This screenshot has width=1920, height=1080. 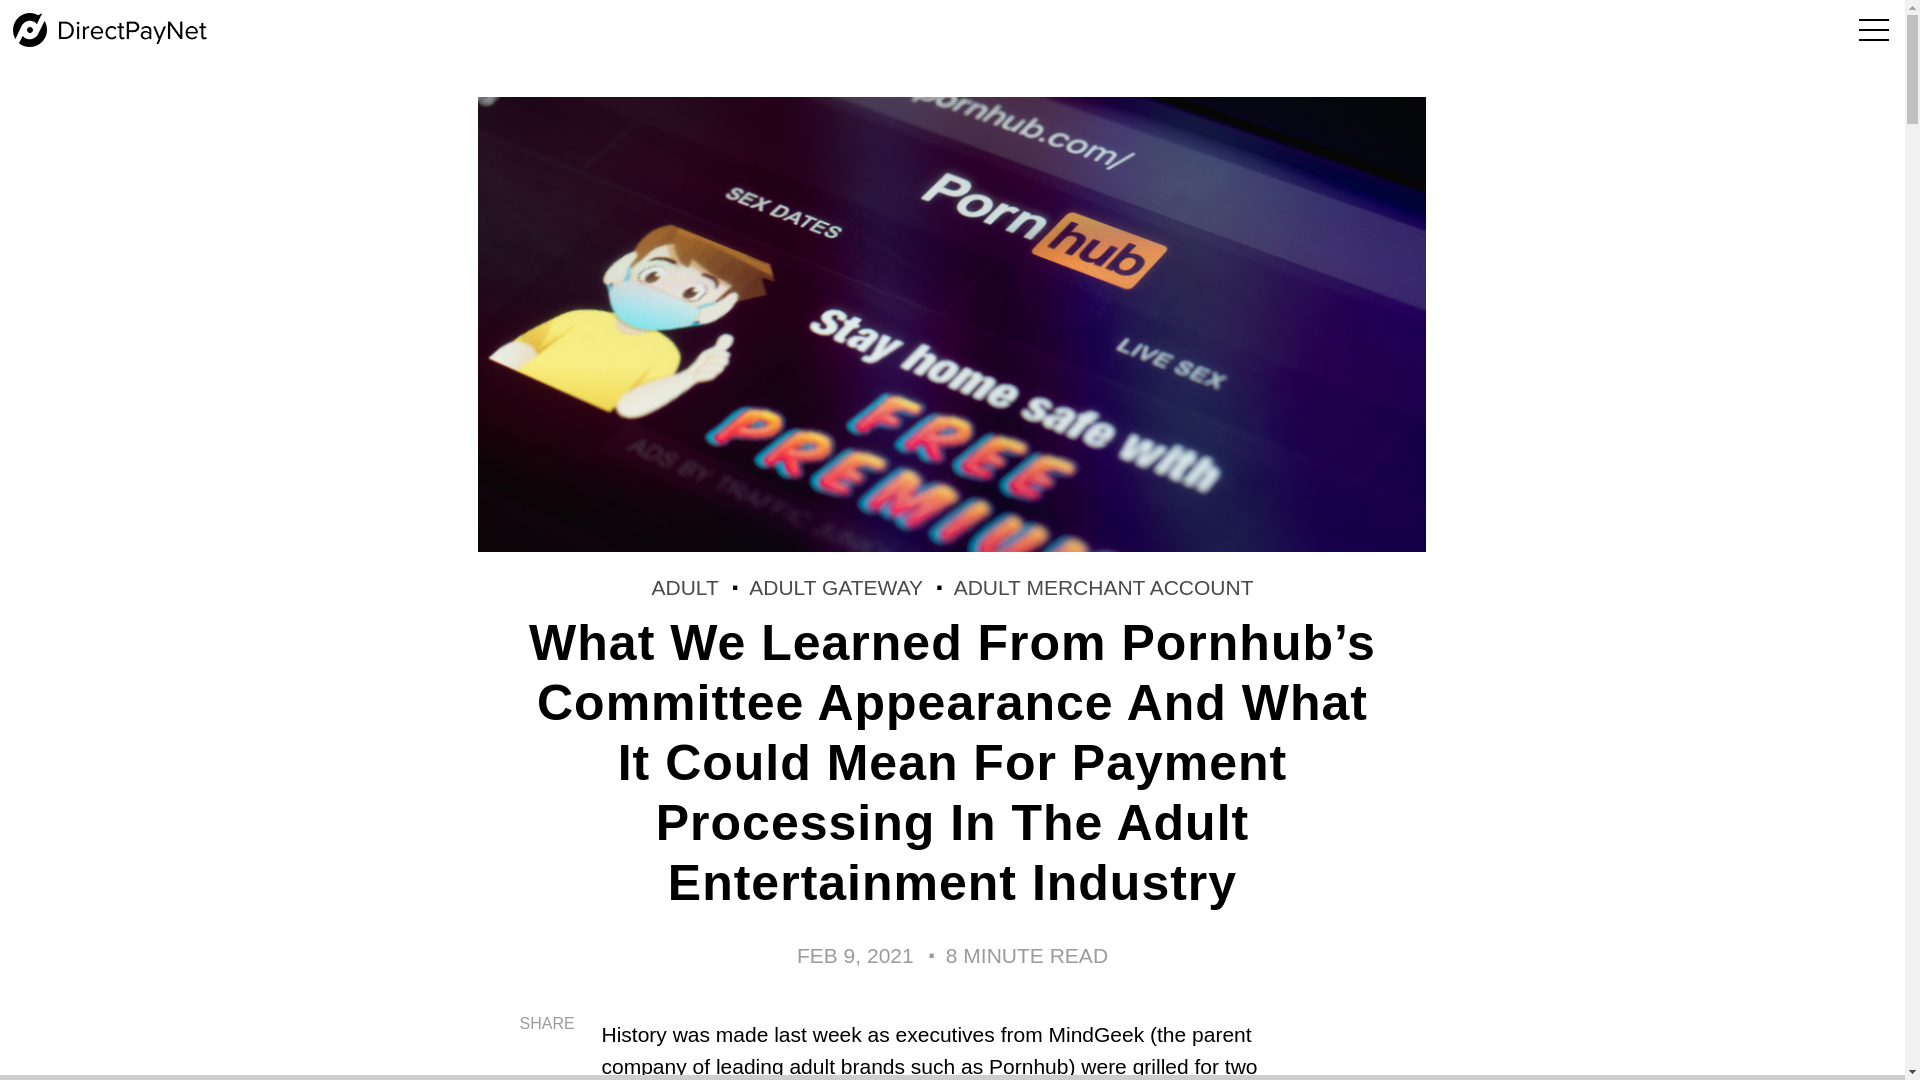 I want to click on ADULT MERCHANT ACCOUNT, so click(x=1104, y=587).